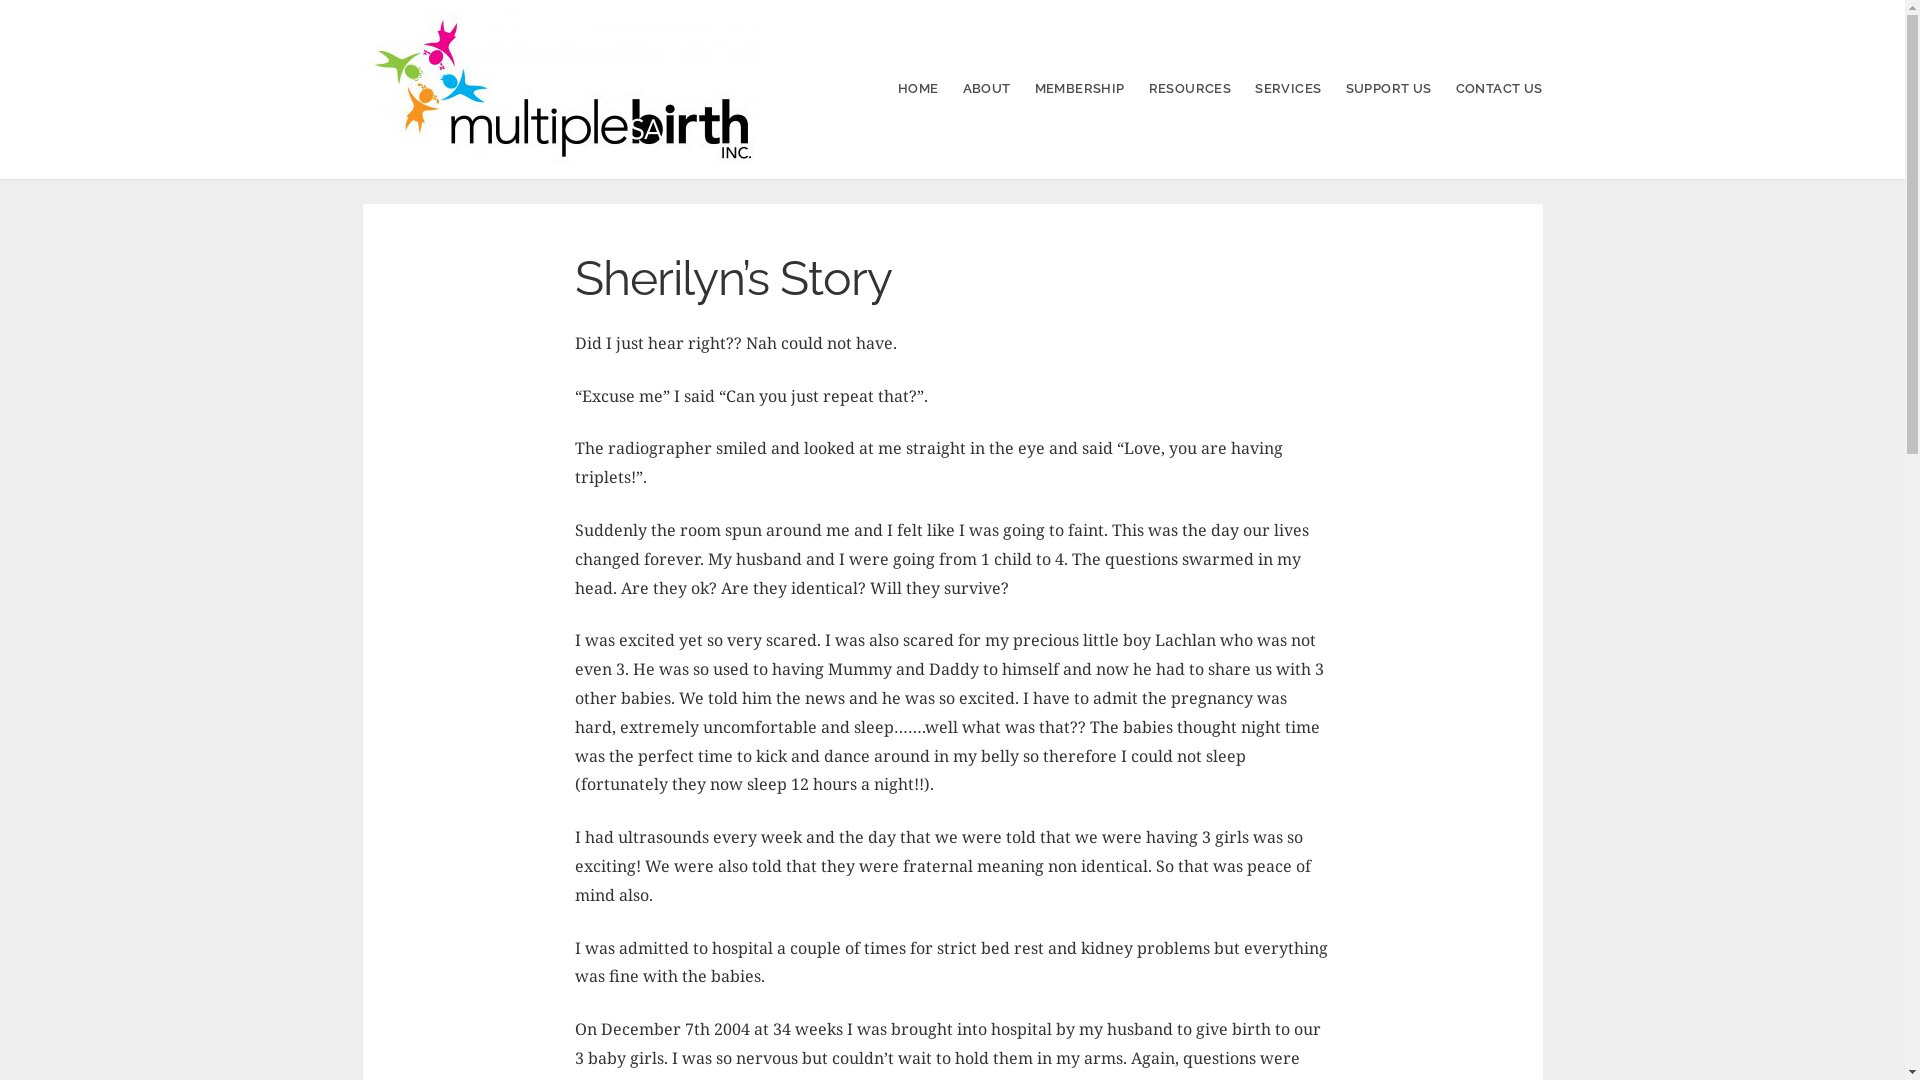  What do you see at coordinates (1500, 88) in the screenshot?
I see `CONTACT US` at bounding box center [1500, 88].